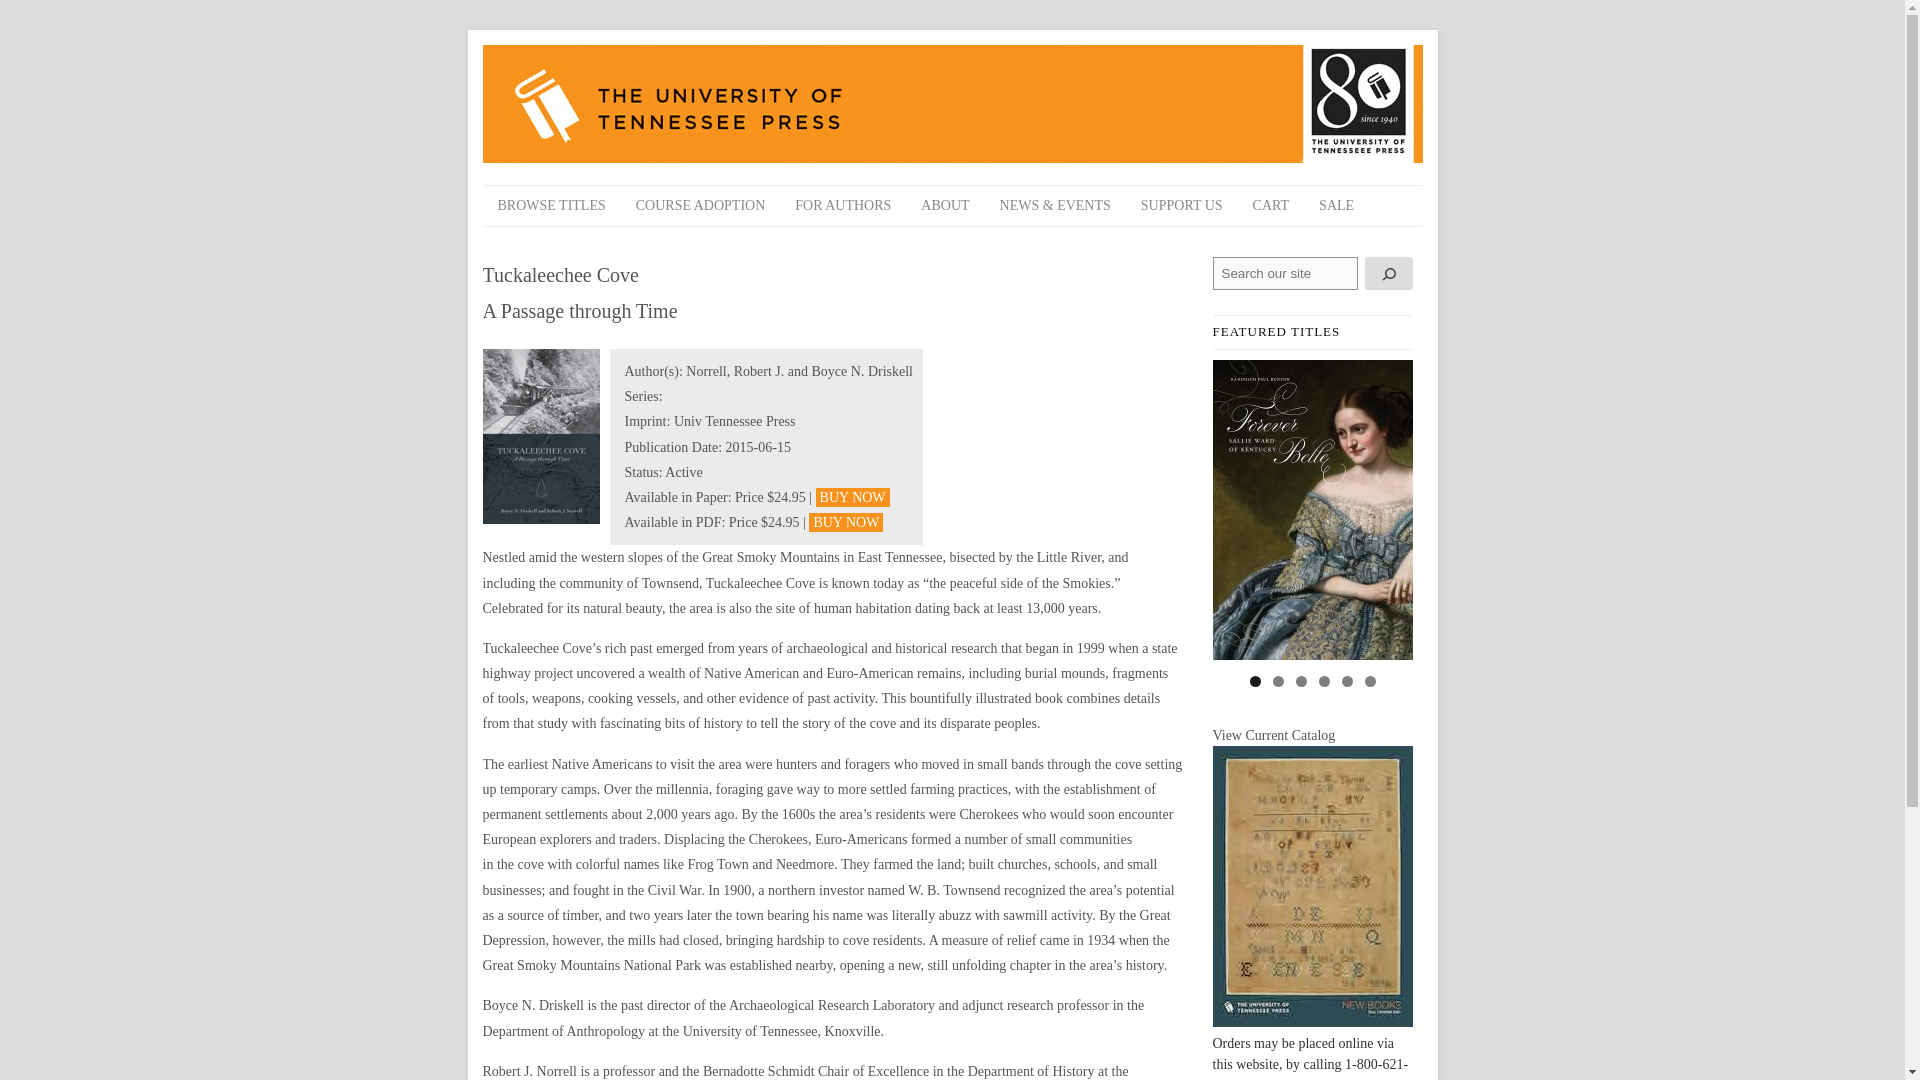 This screenshot has width=1920, height=1080. Describe the element at coordinates (853, 497) in the screenshot. I see `BUY NOW` at that location.